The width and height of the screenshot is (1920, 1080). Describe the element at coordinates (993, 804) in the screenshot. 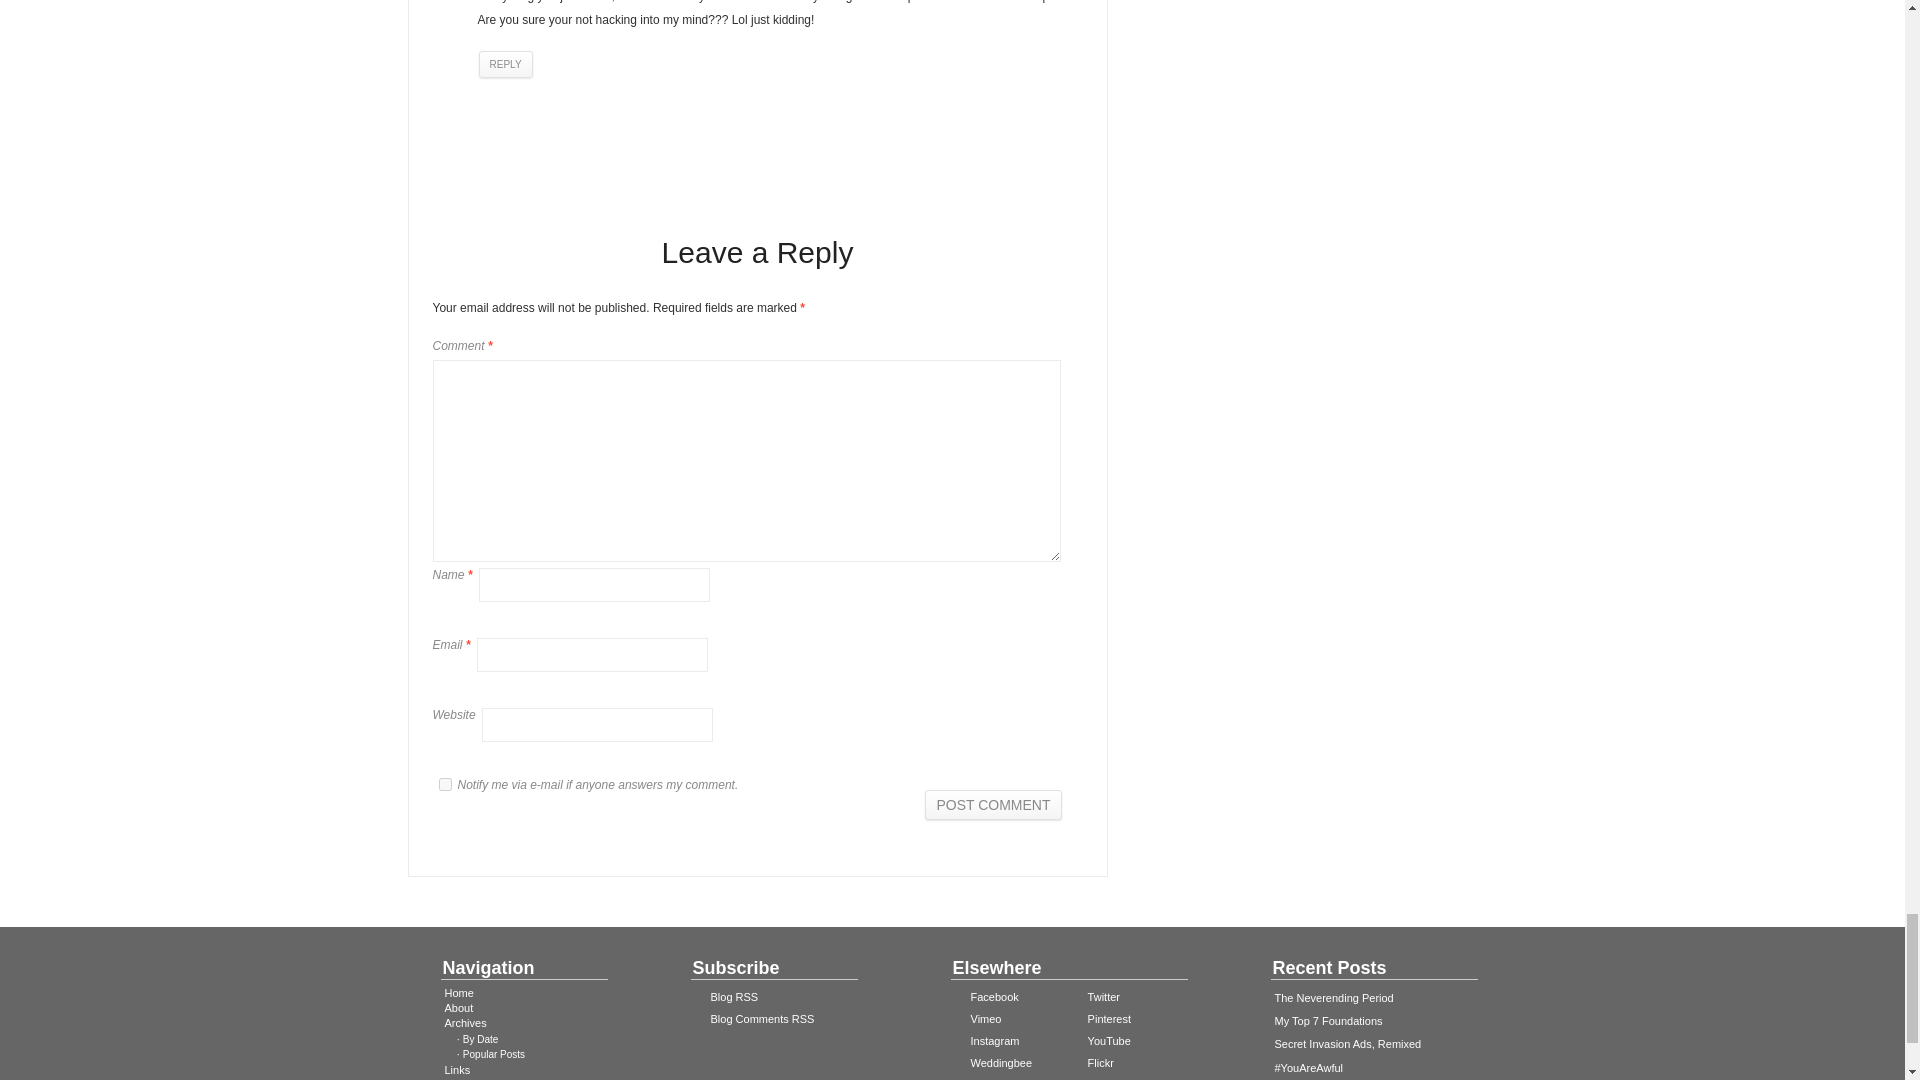

I see `Post Comment` at that location.